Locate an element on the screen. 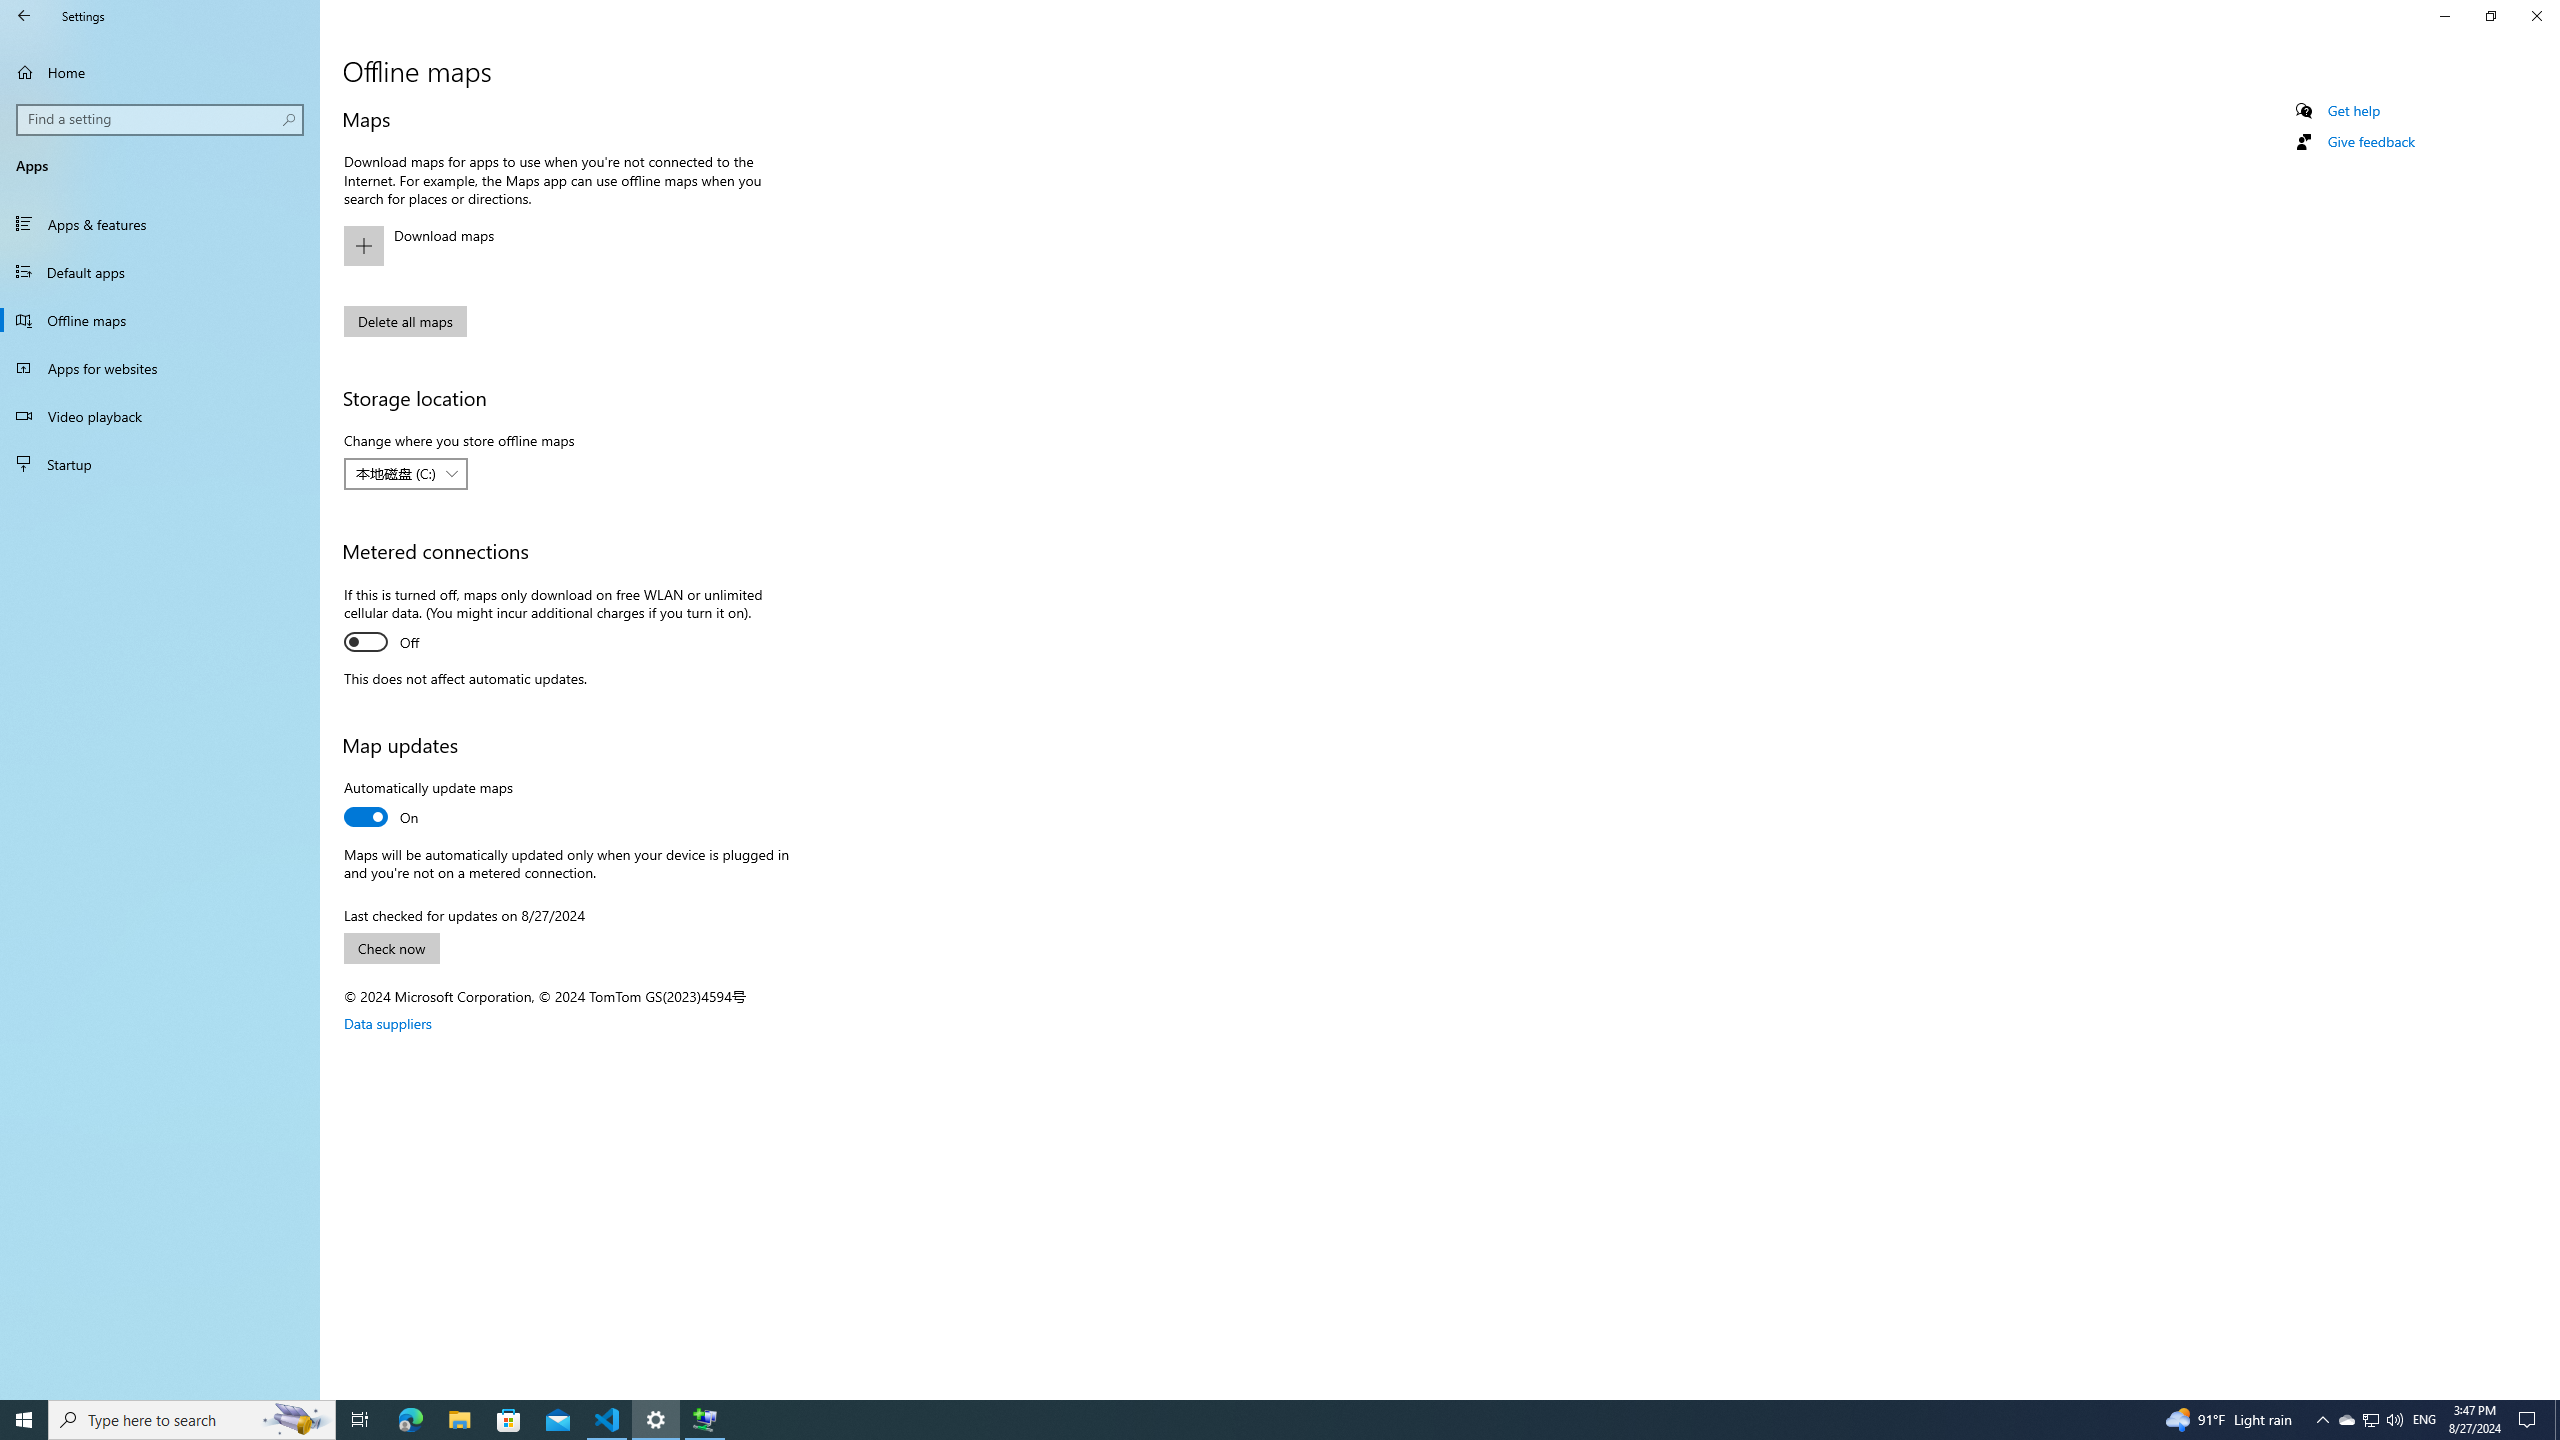  Check now is located at coordinates (392, 948).